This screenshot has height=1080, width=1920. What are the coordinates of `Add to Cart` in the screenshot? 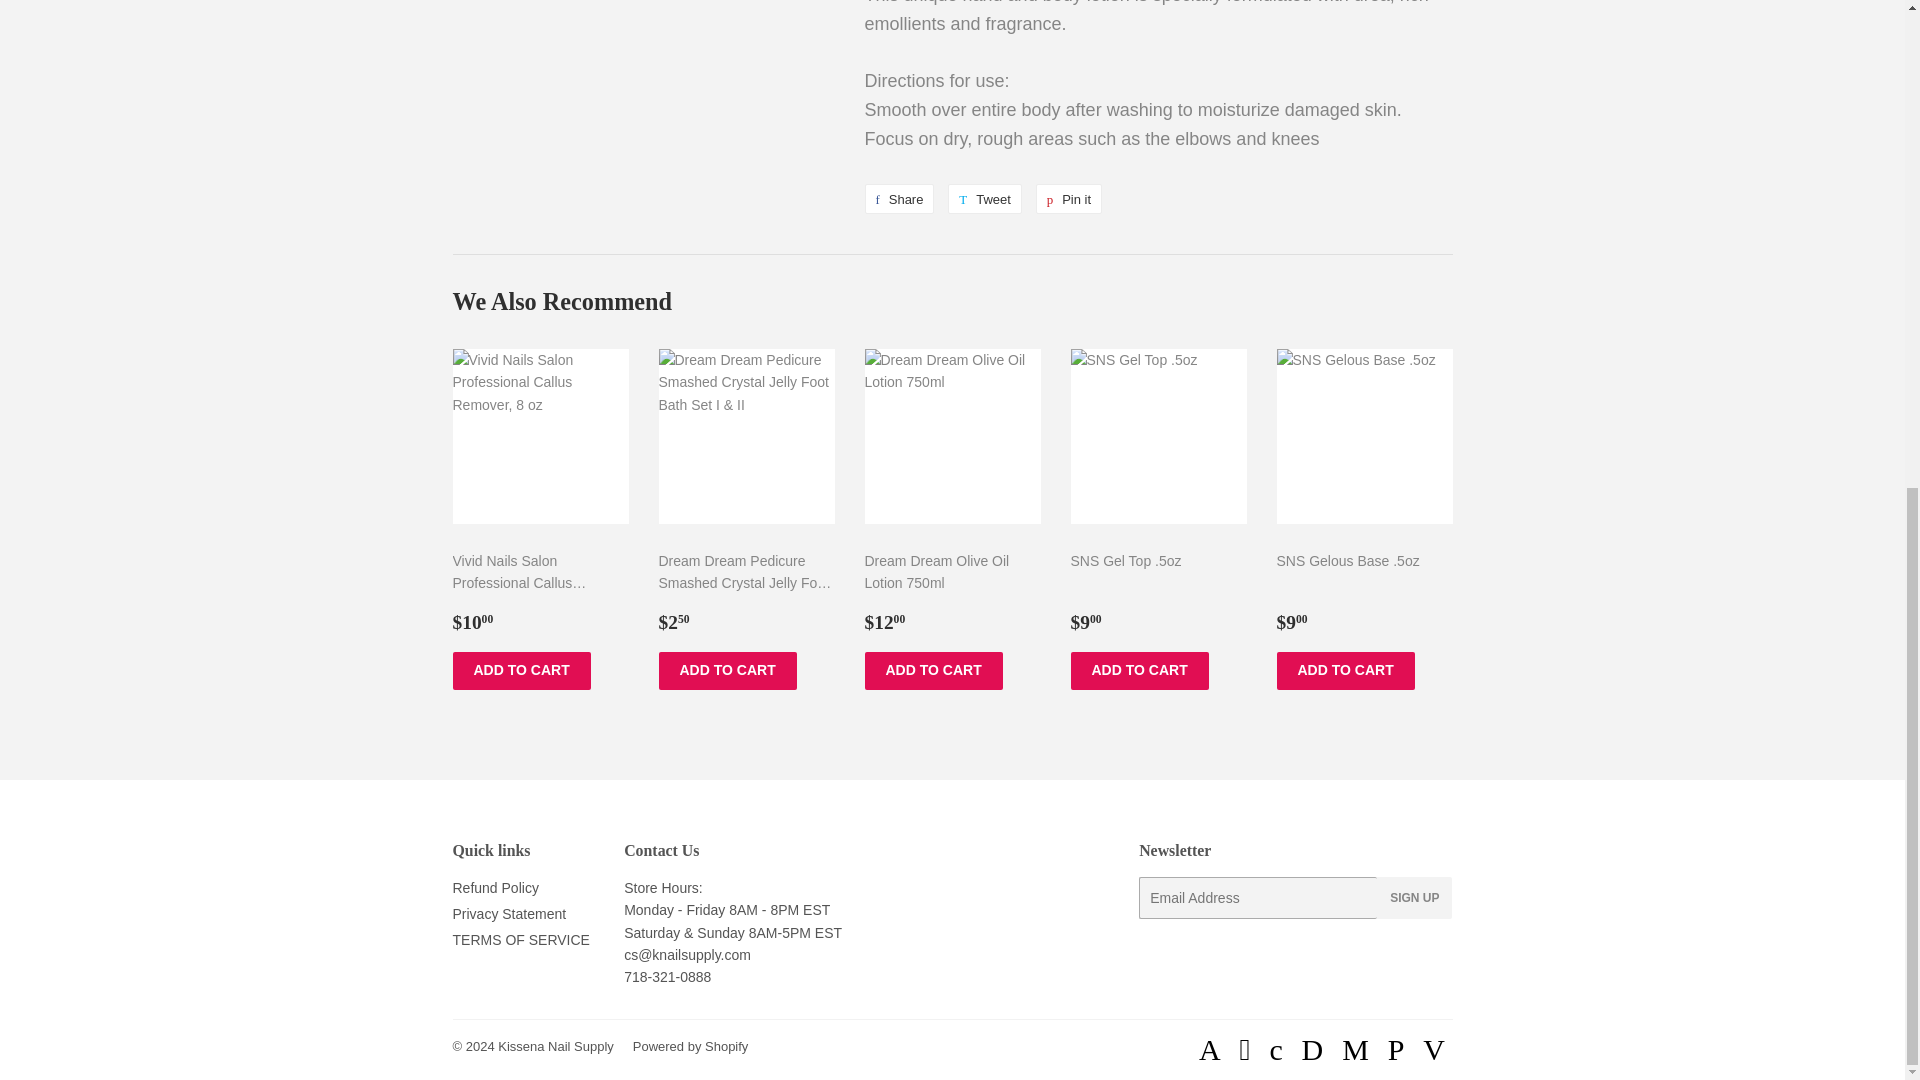 It's located at (1344, 671).